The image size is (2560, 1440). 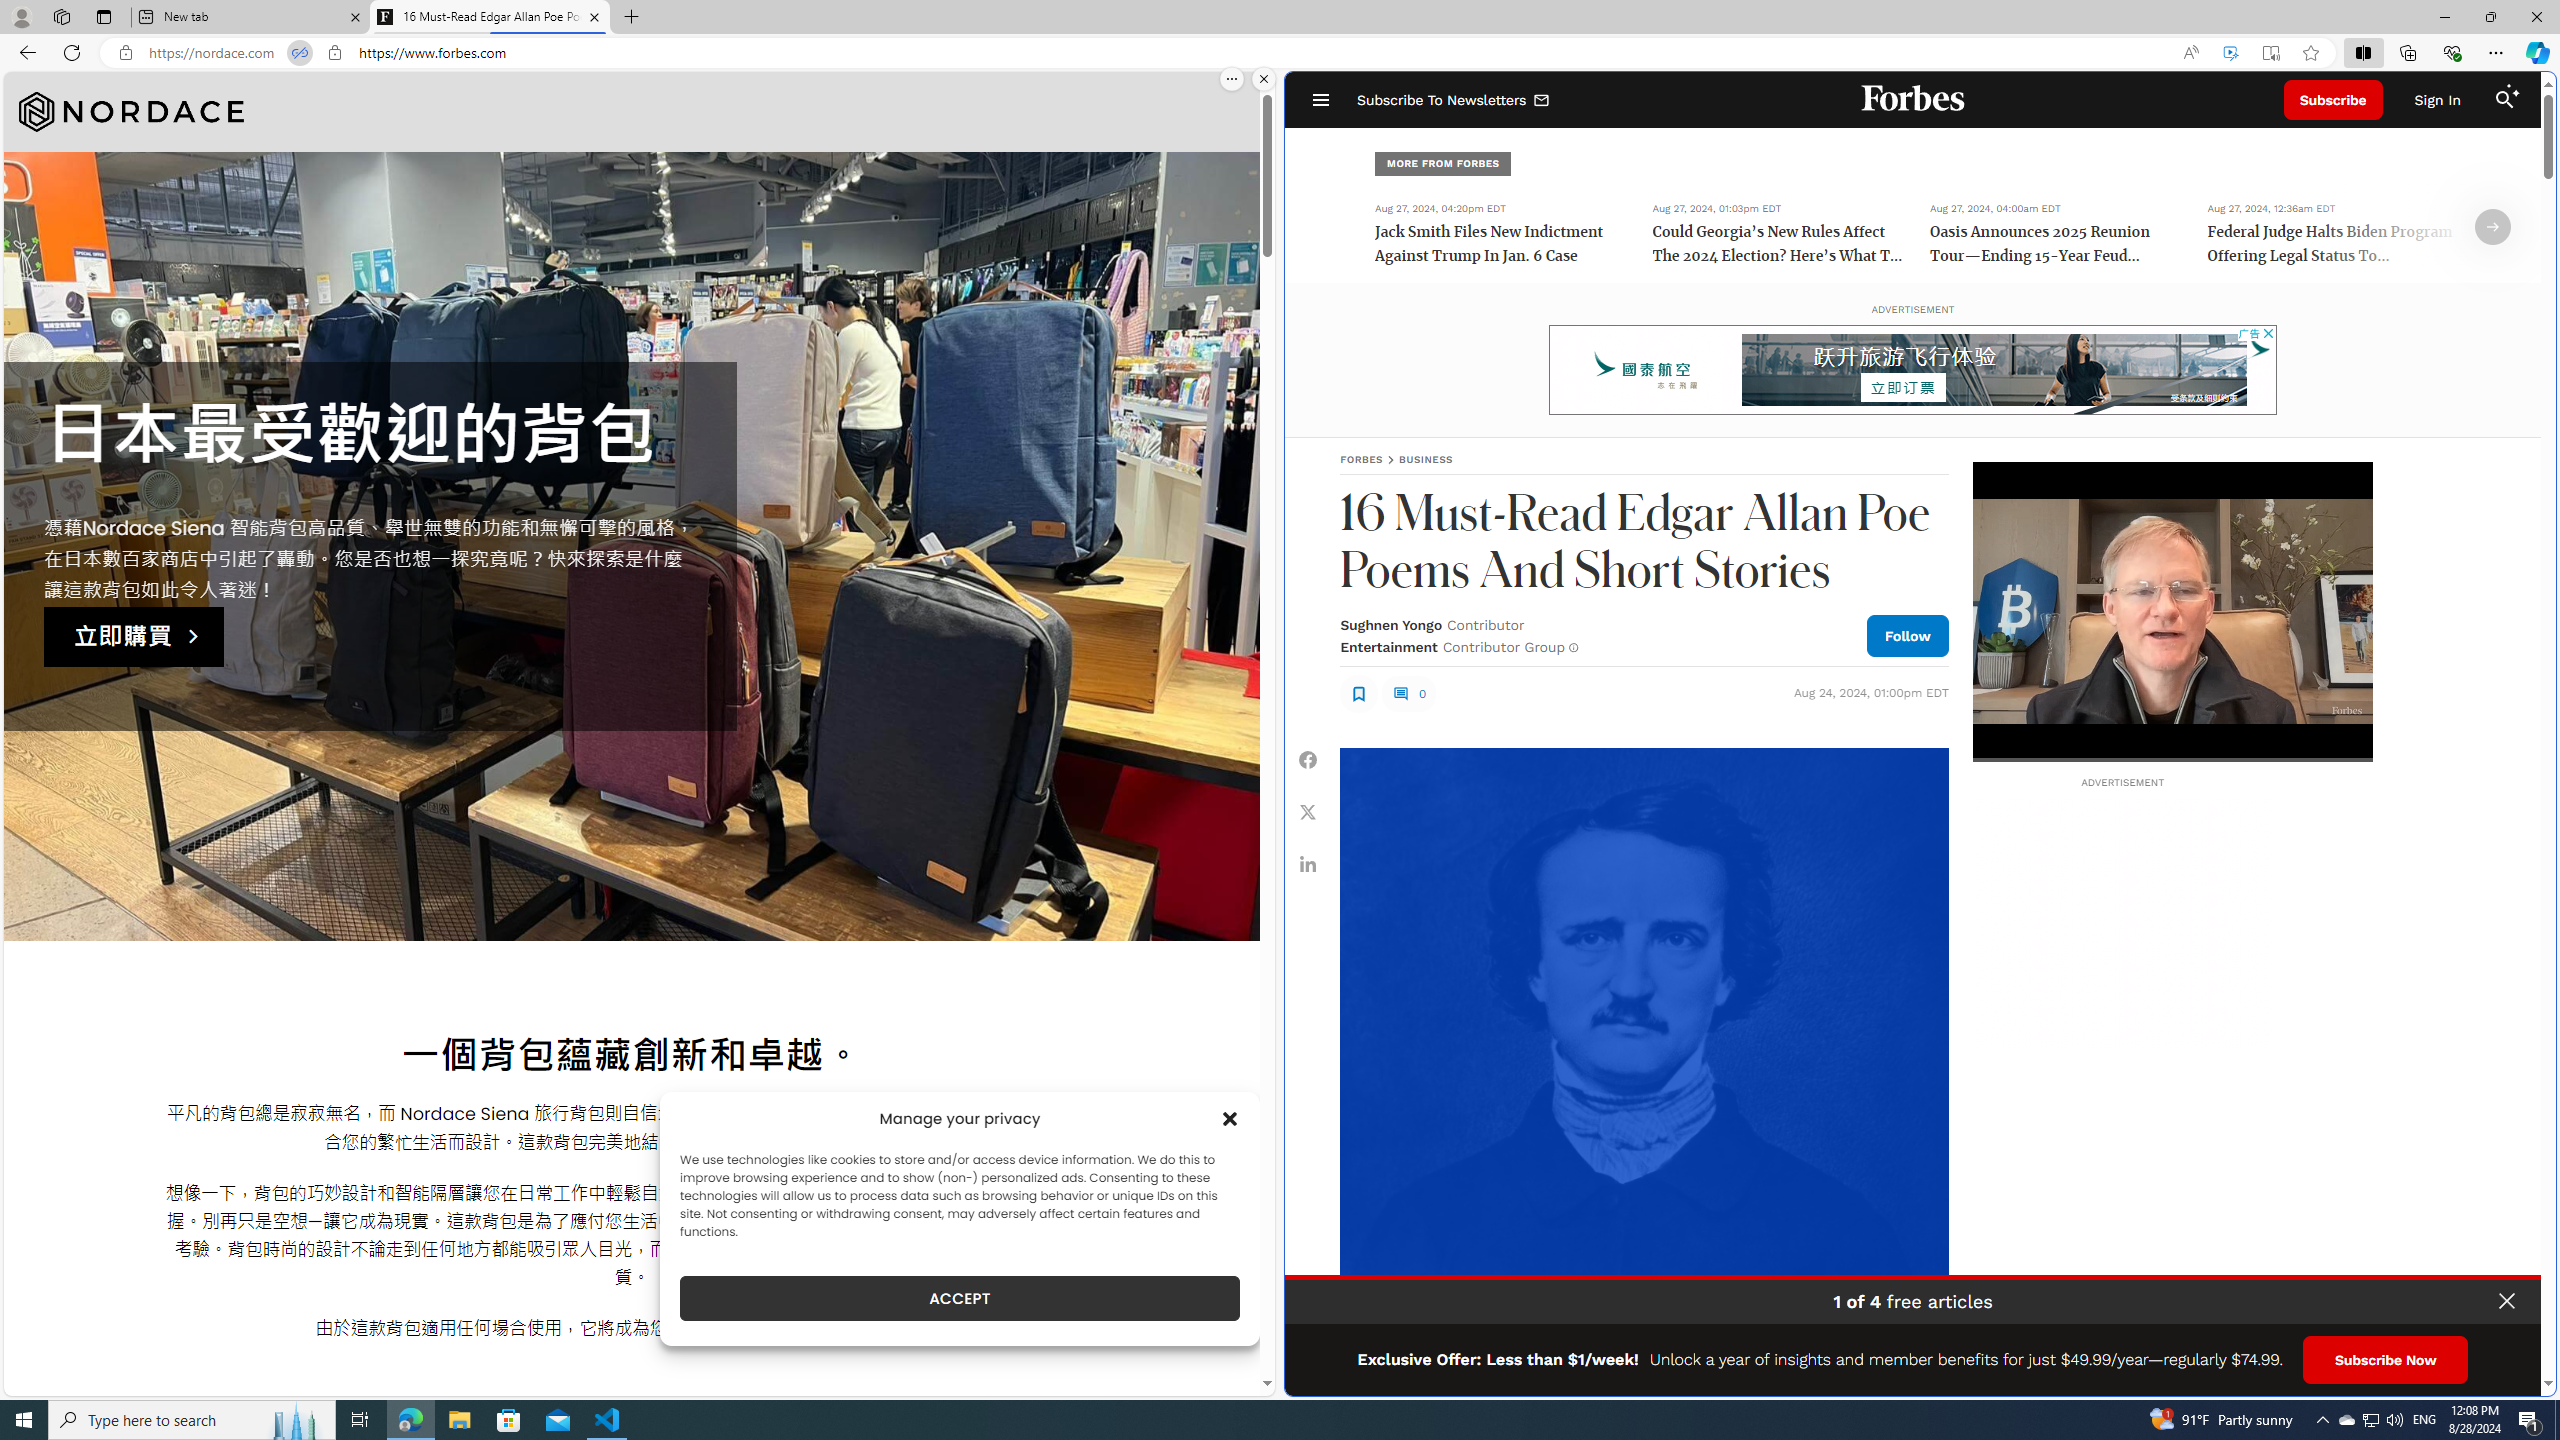 What do you see at coordinates (299, 53) in the screenshot?
I see `Tabs in split screen` at bounding box center [299, 53].